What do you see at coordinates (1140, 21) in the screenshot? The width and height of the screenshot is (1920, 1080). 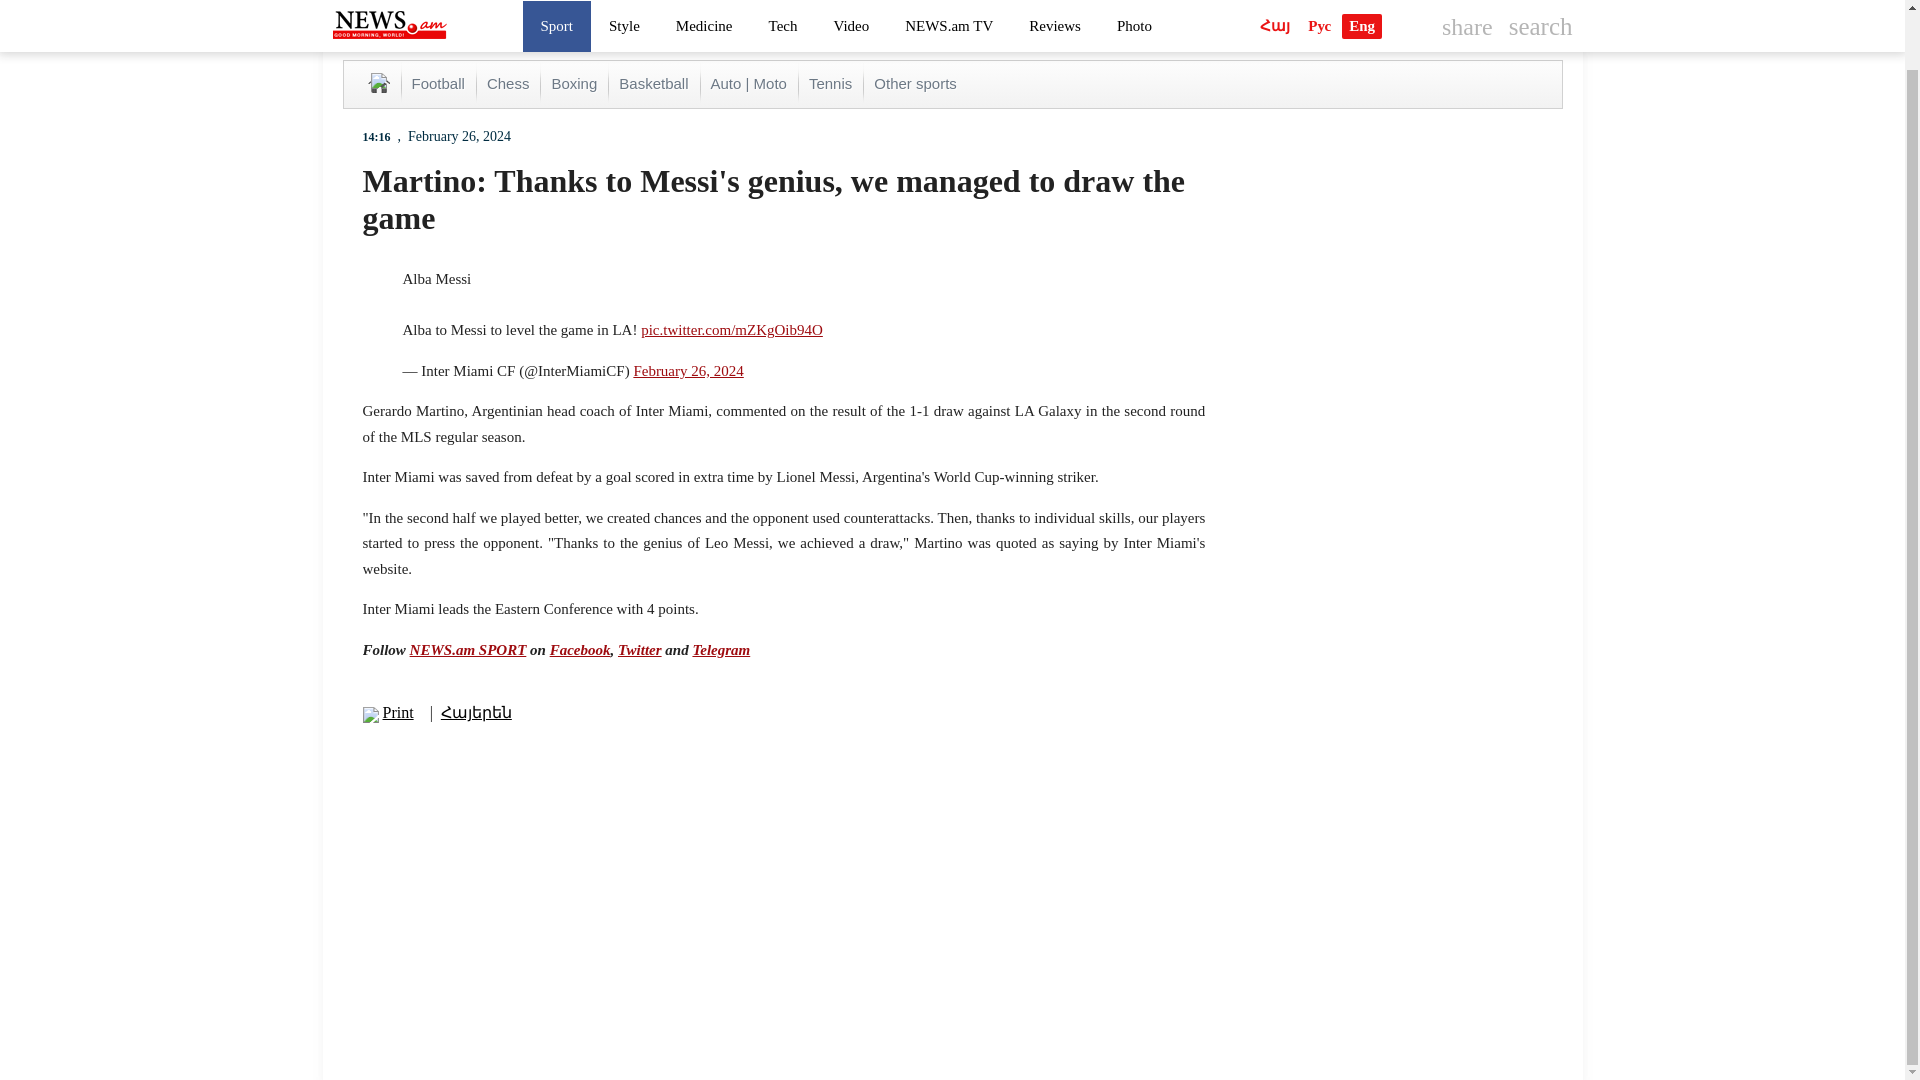 I see `EURO 2024` at bounding box center [1140, 21].